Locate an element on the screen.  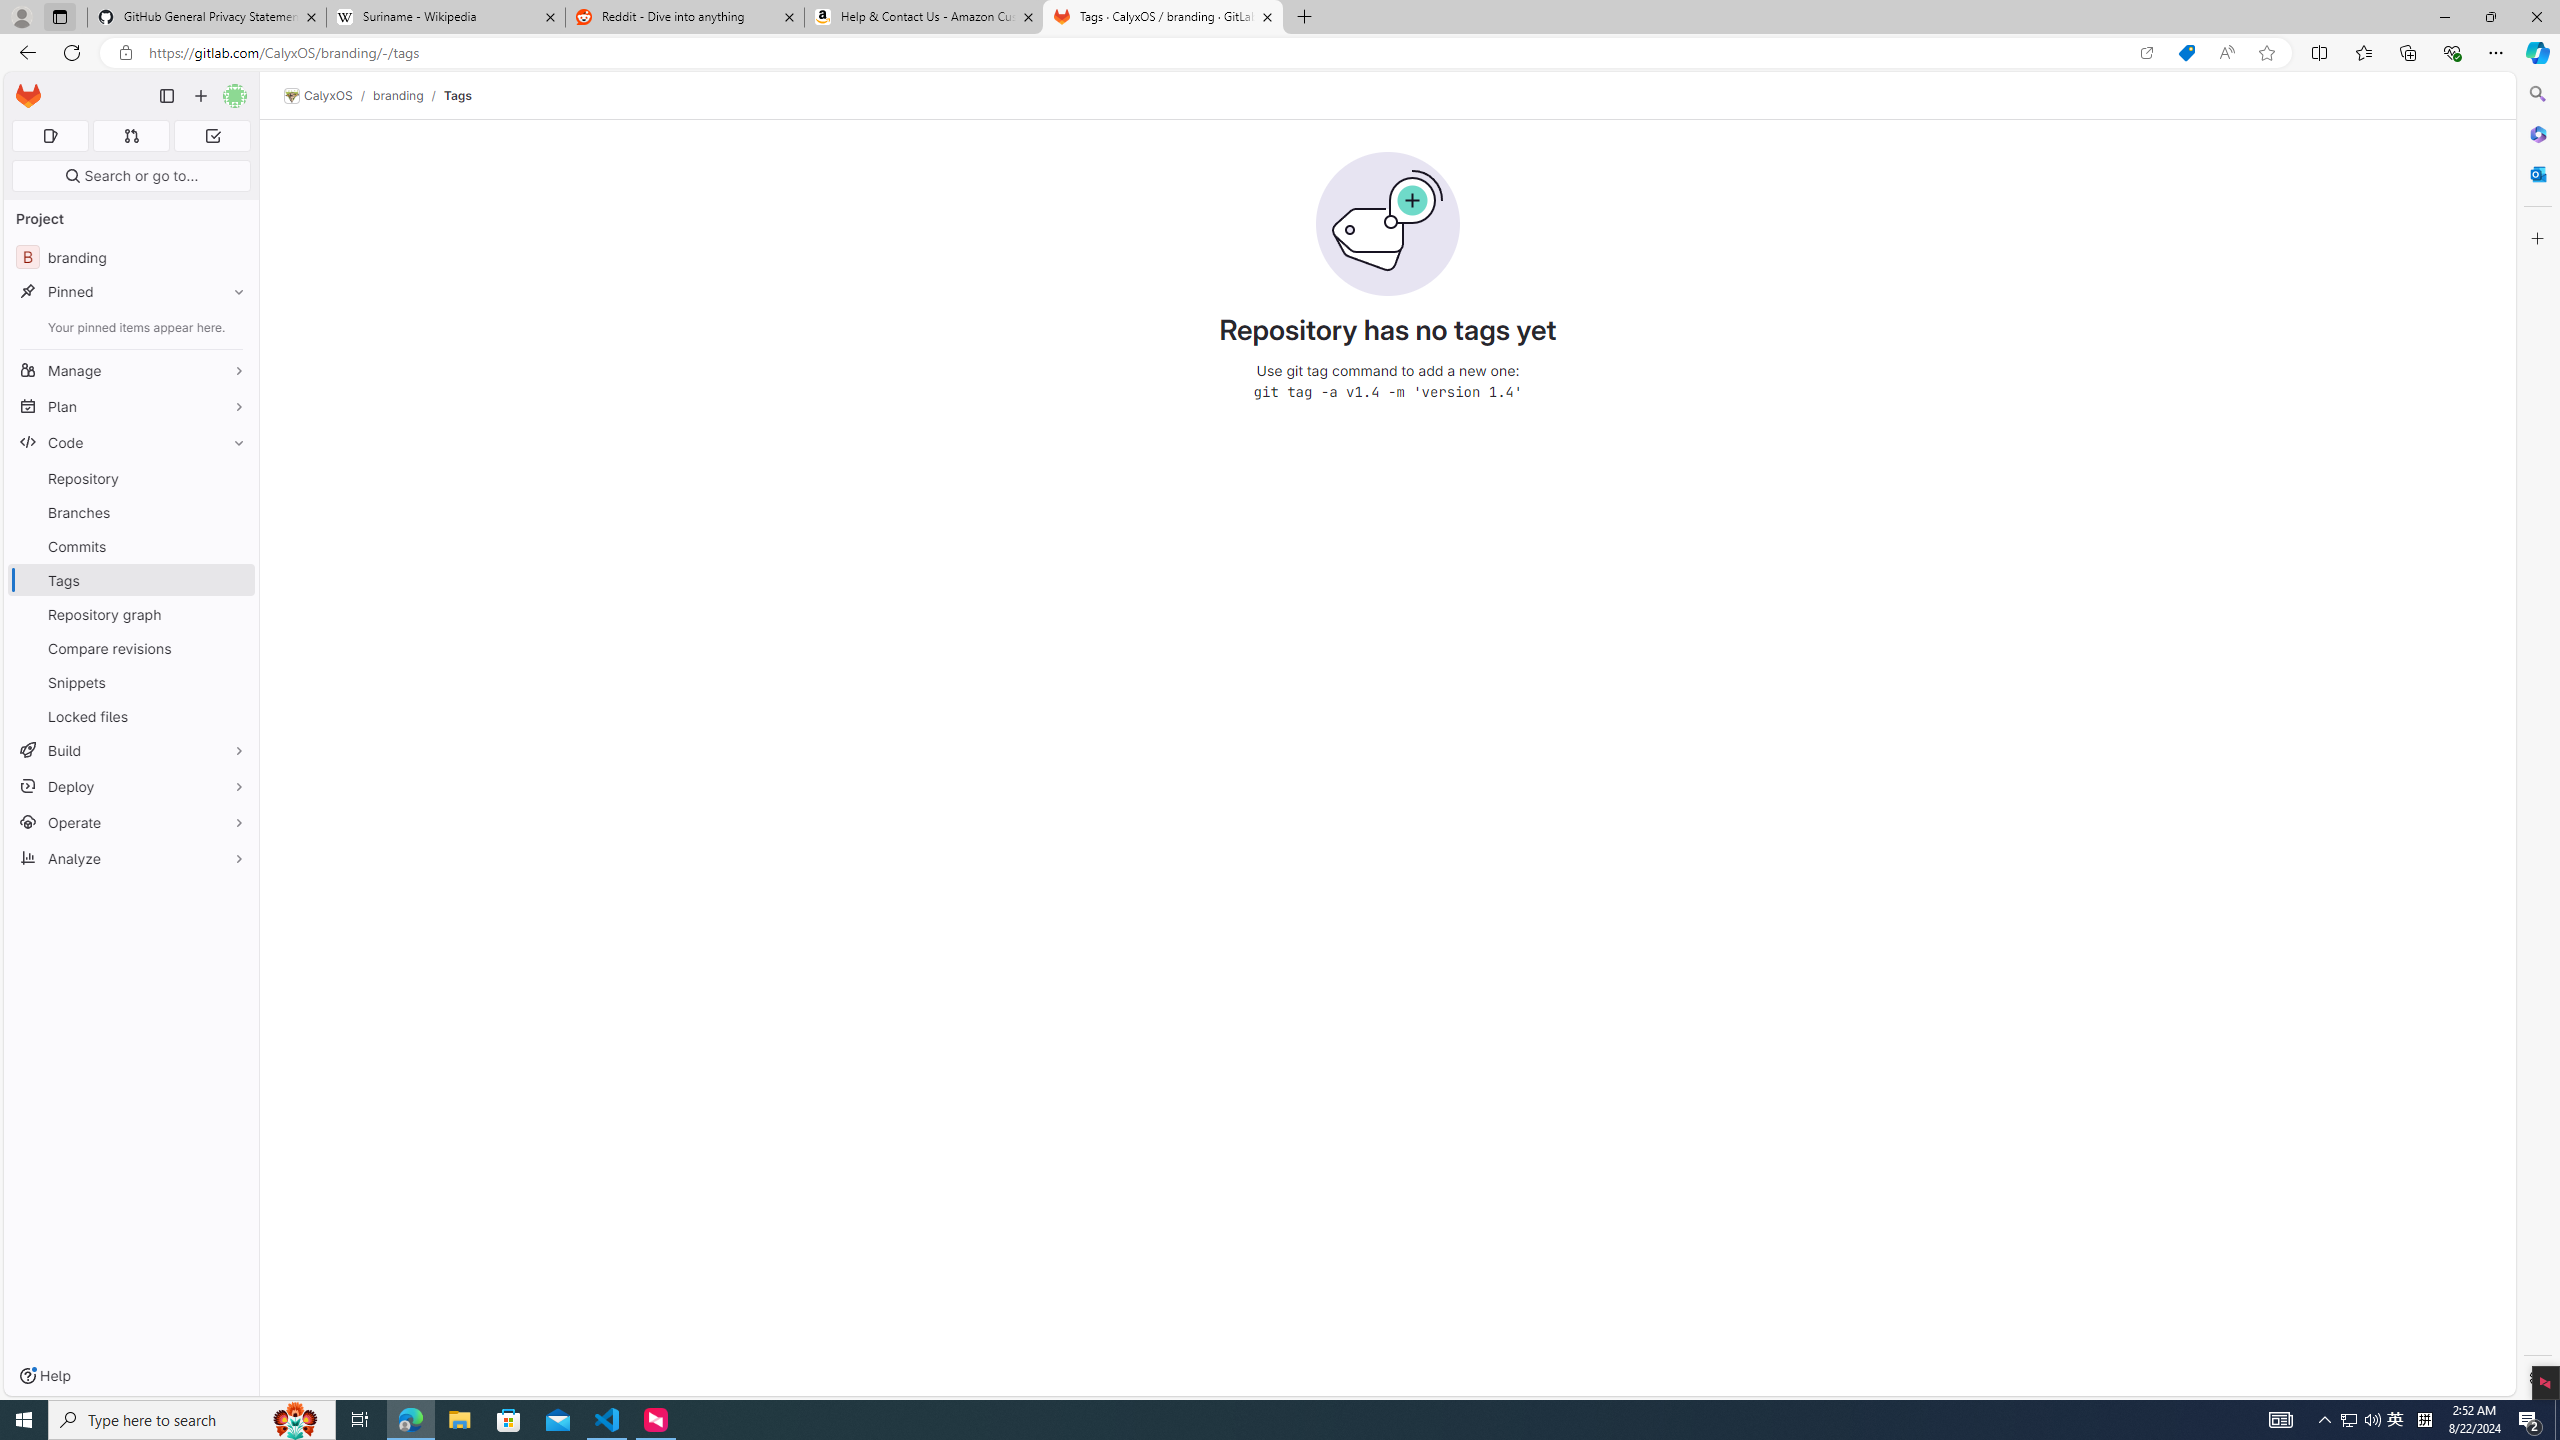
Code is located at coordinates (132, 442).